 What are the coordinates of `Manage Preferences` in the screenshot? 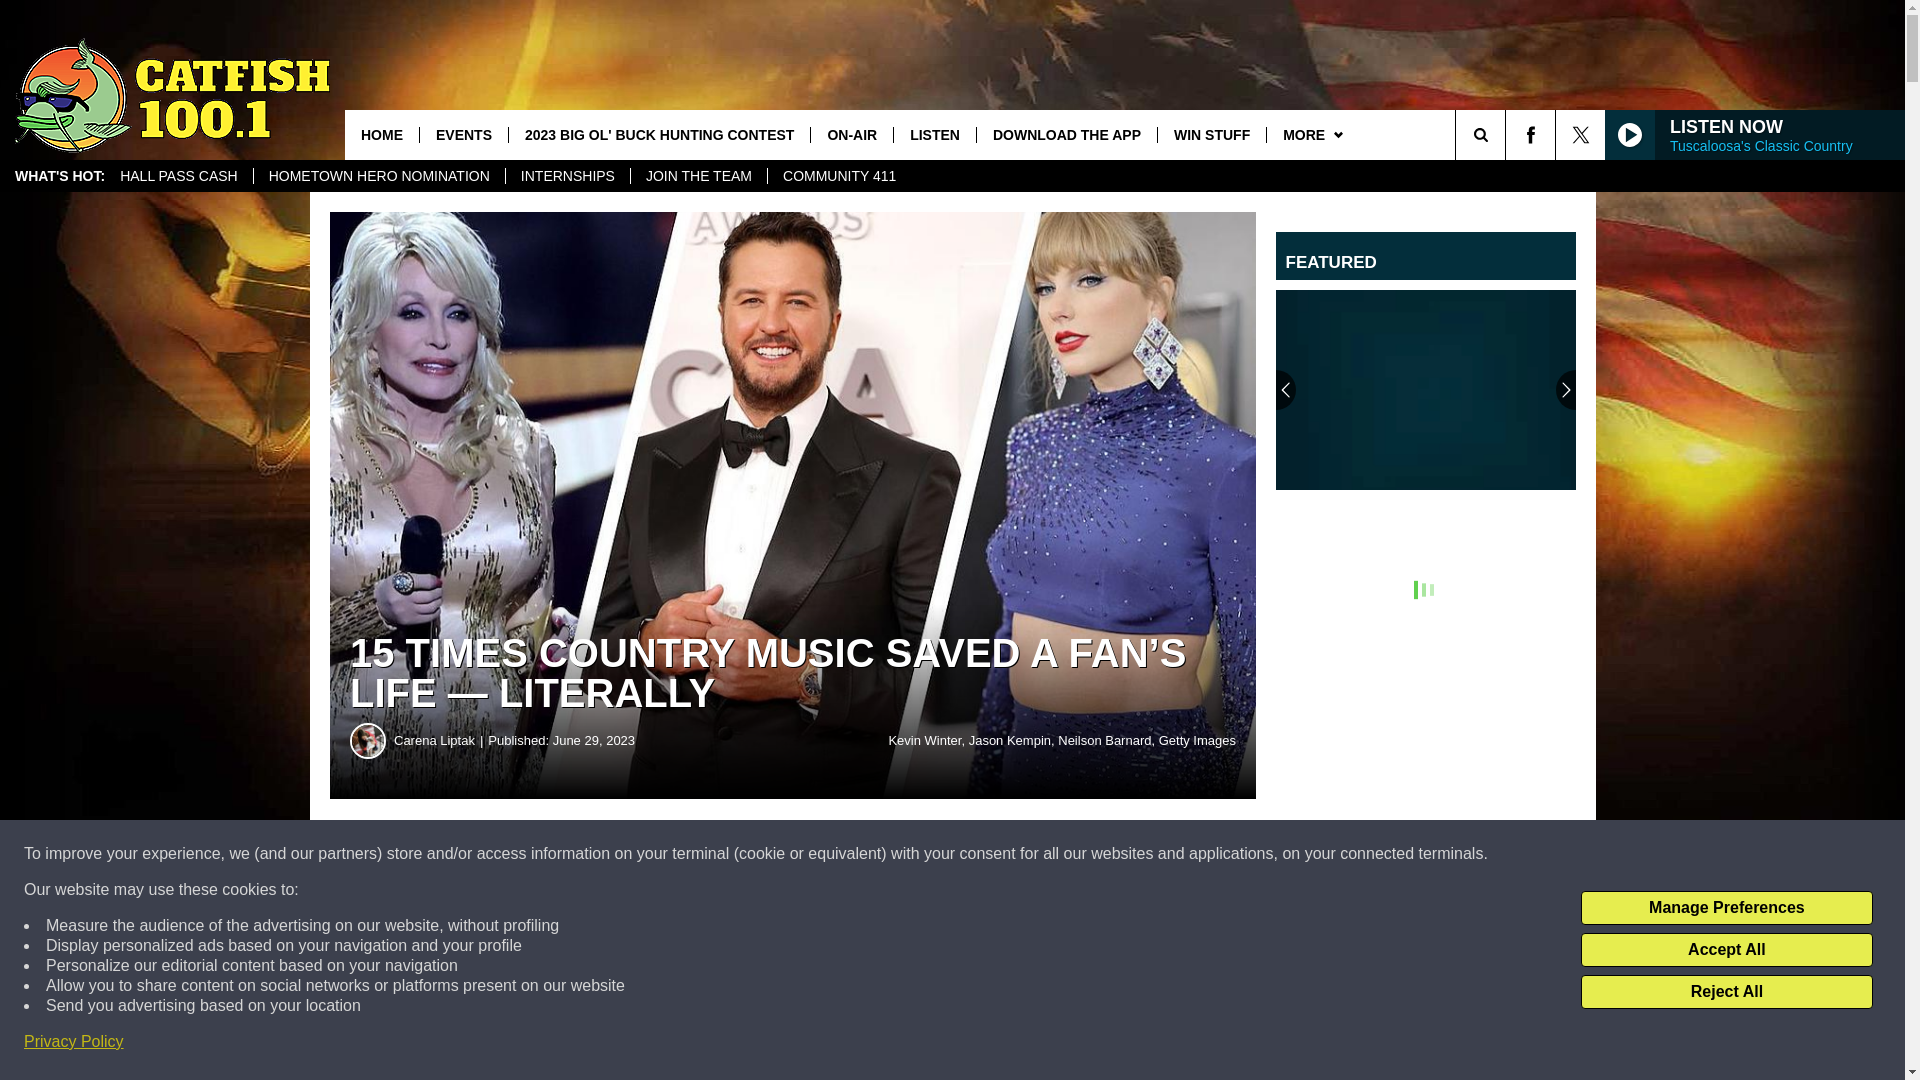 It's located at (1726, 908).